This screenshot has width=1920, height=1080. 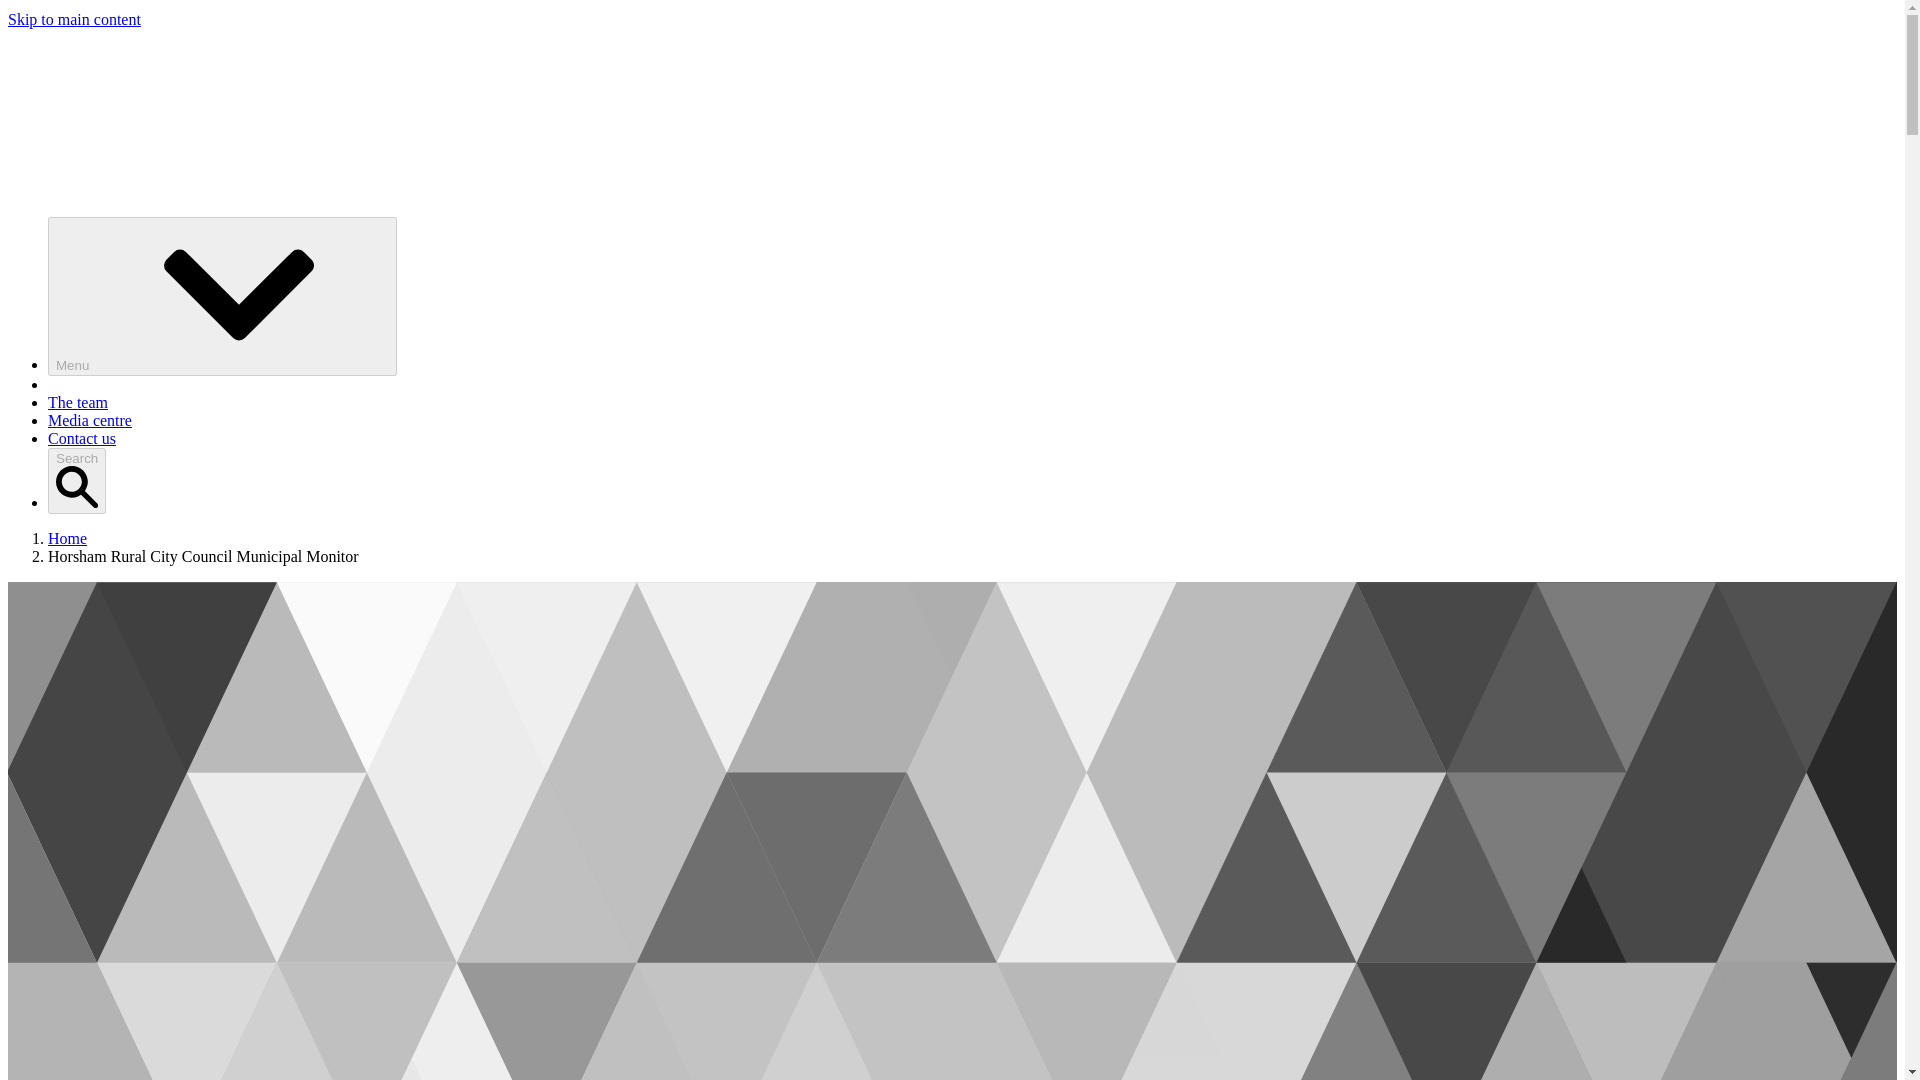 I want to click on Contact us, so click(x=82, y=438).